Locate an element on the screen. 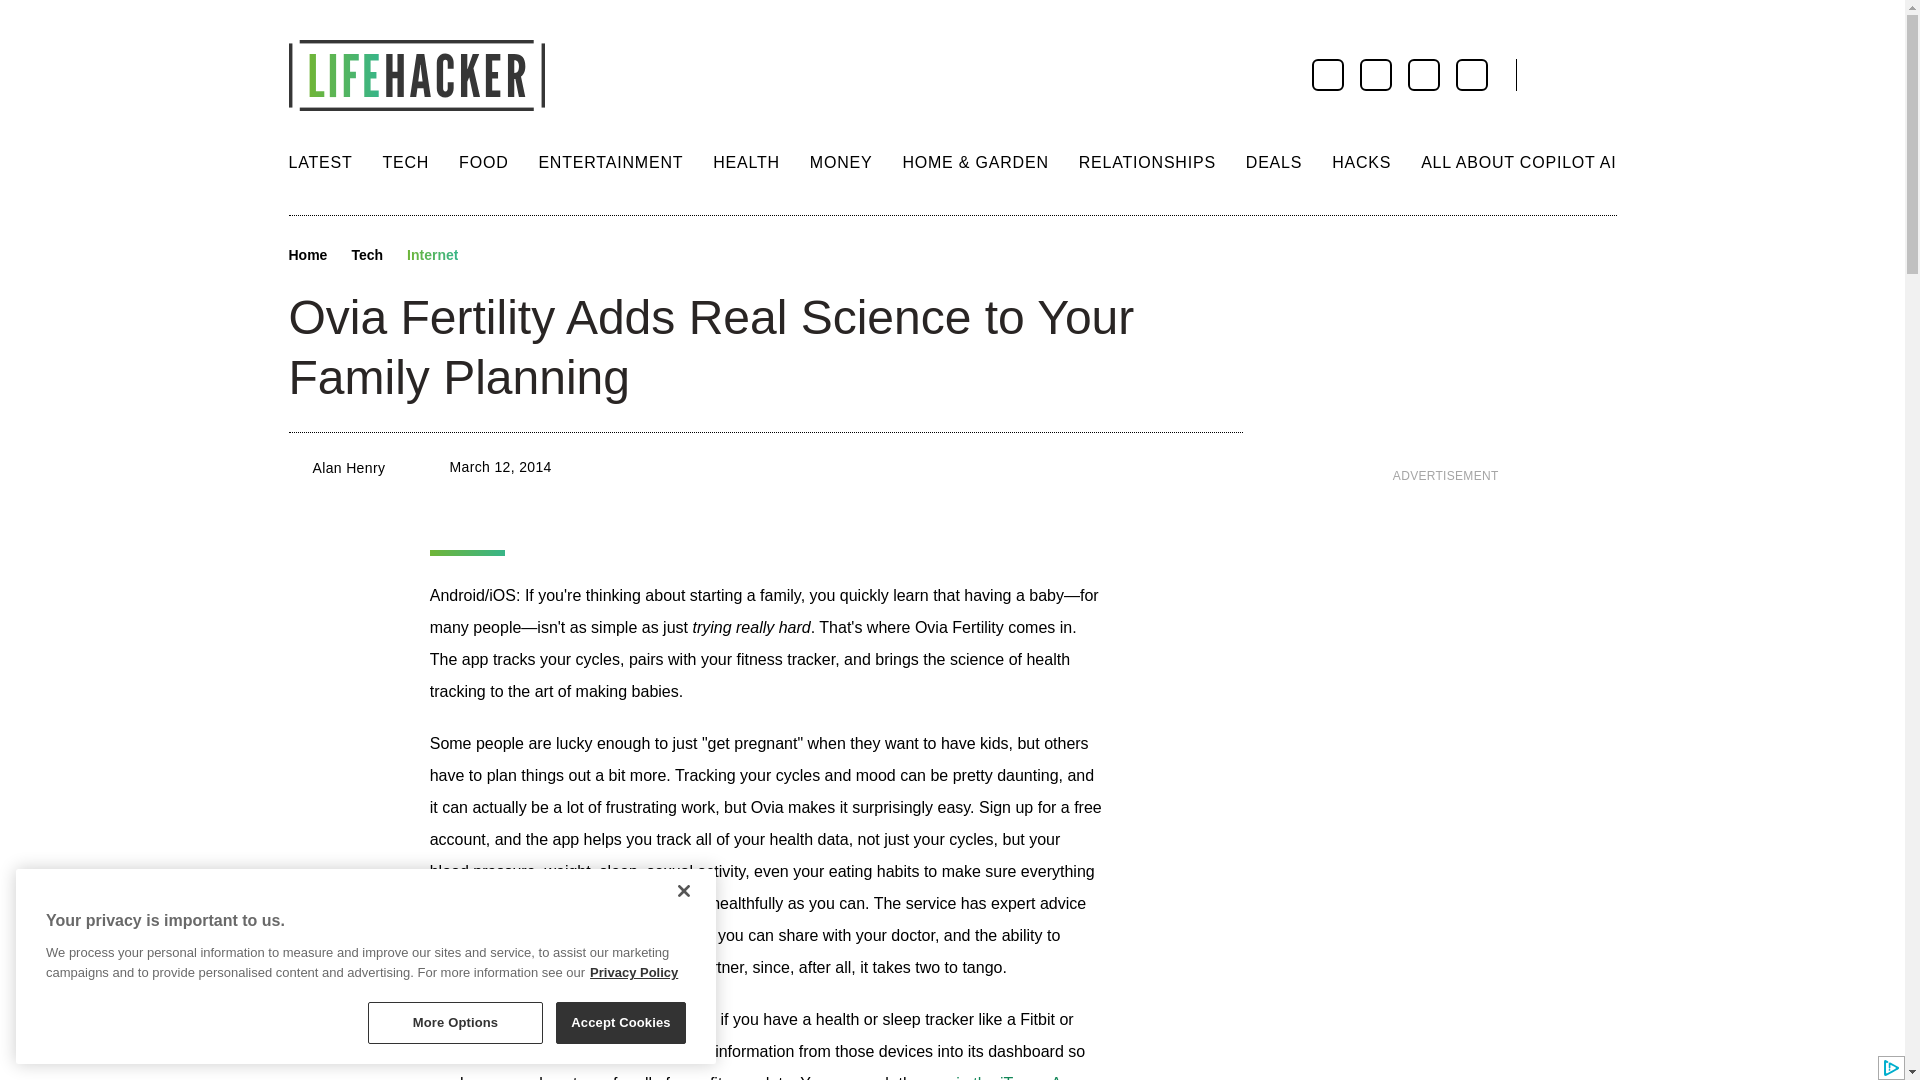 The width and height of the screenshot is (1920, 1080). LATEST is located at coordinates (320, 162).